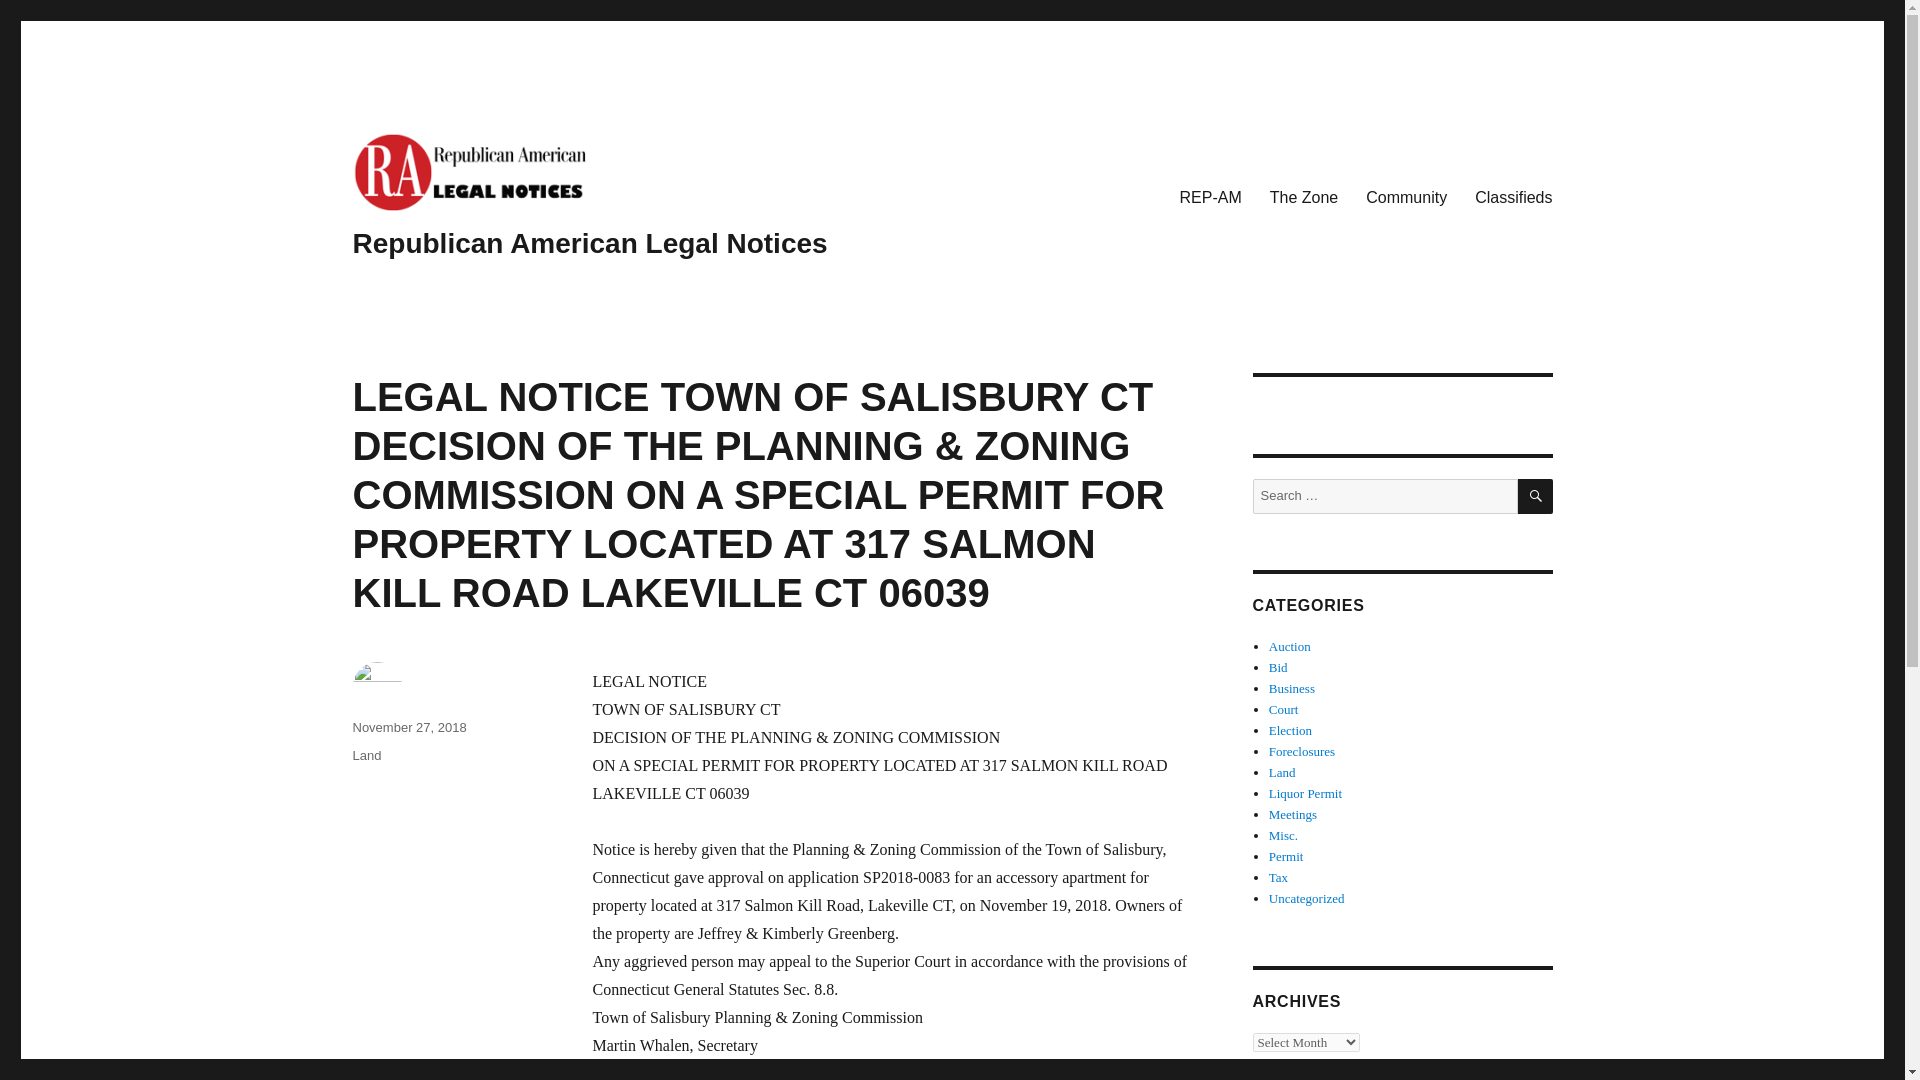 This screenshot has height=1080, width=1920. I want to click on Land, so click(1282, 772).